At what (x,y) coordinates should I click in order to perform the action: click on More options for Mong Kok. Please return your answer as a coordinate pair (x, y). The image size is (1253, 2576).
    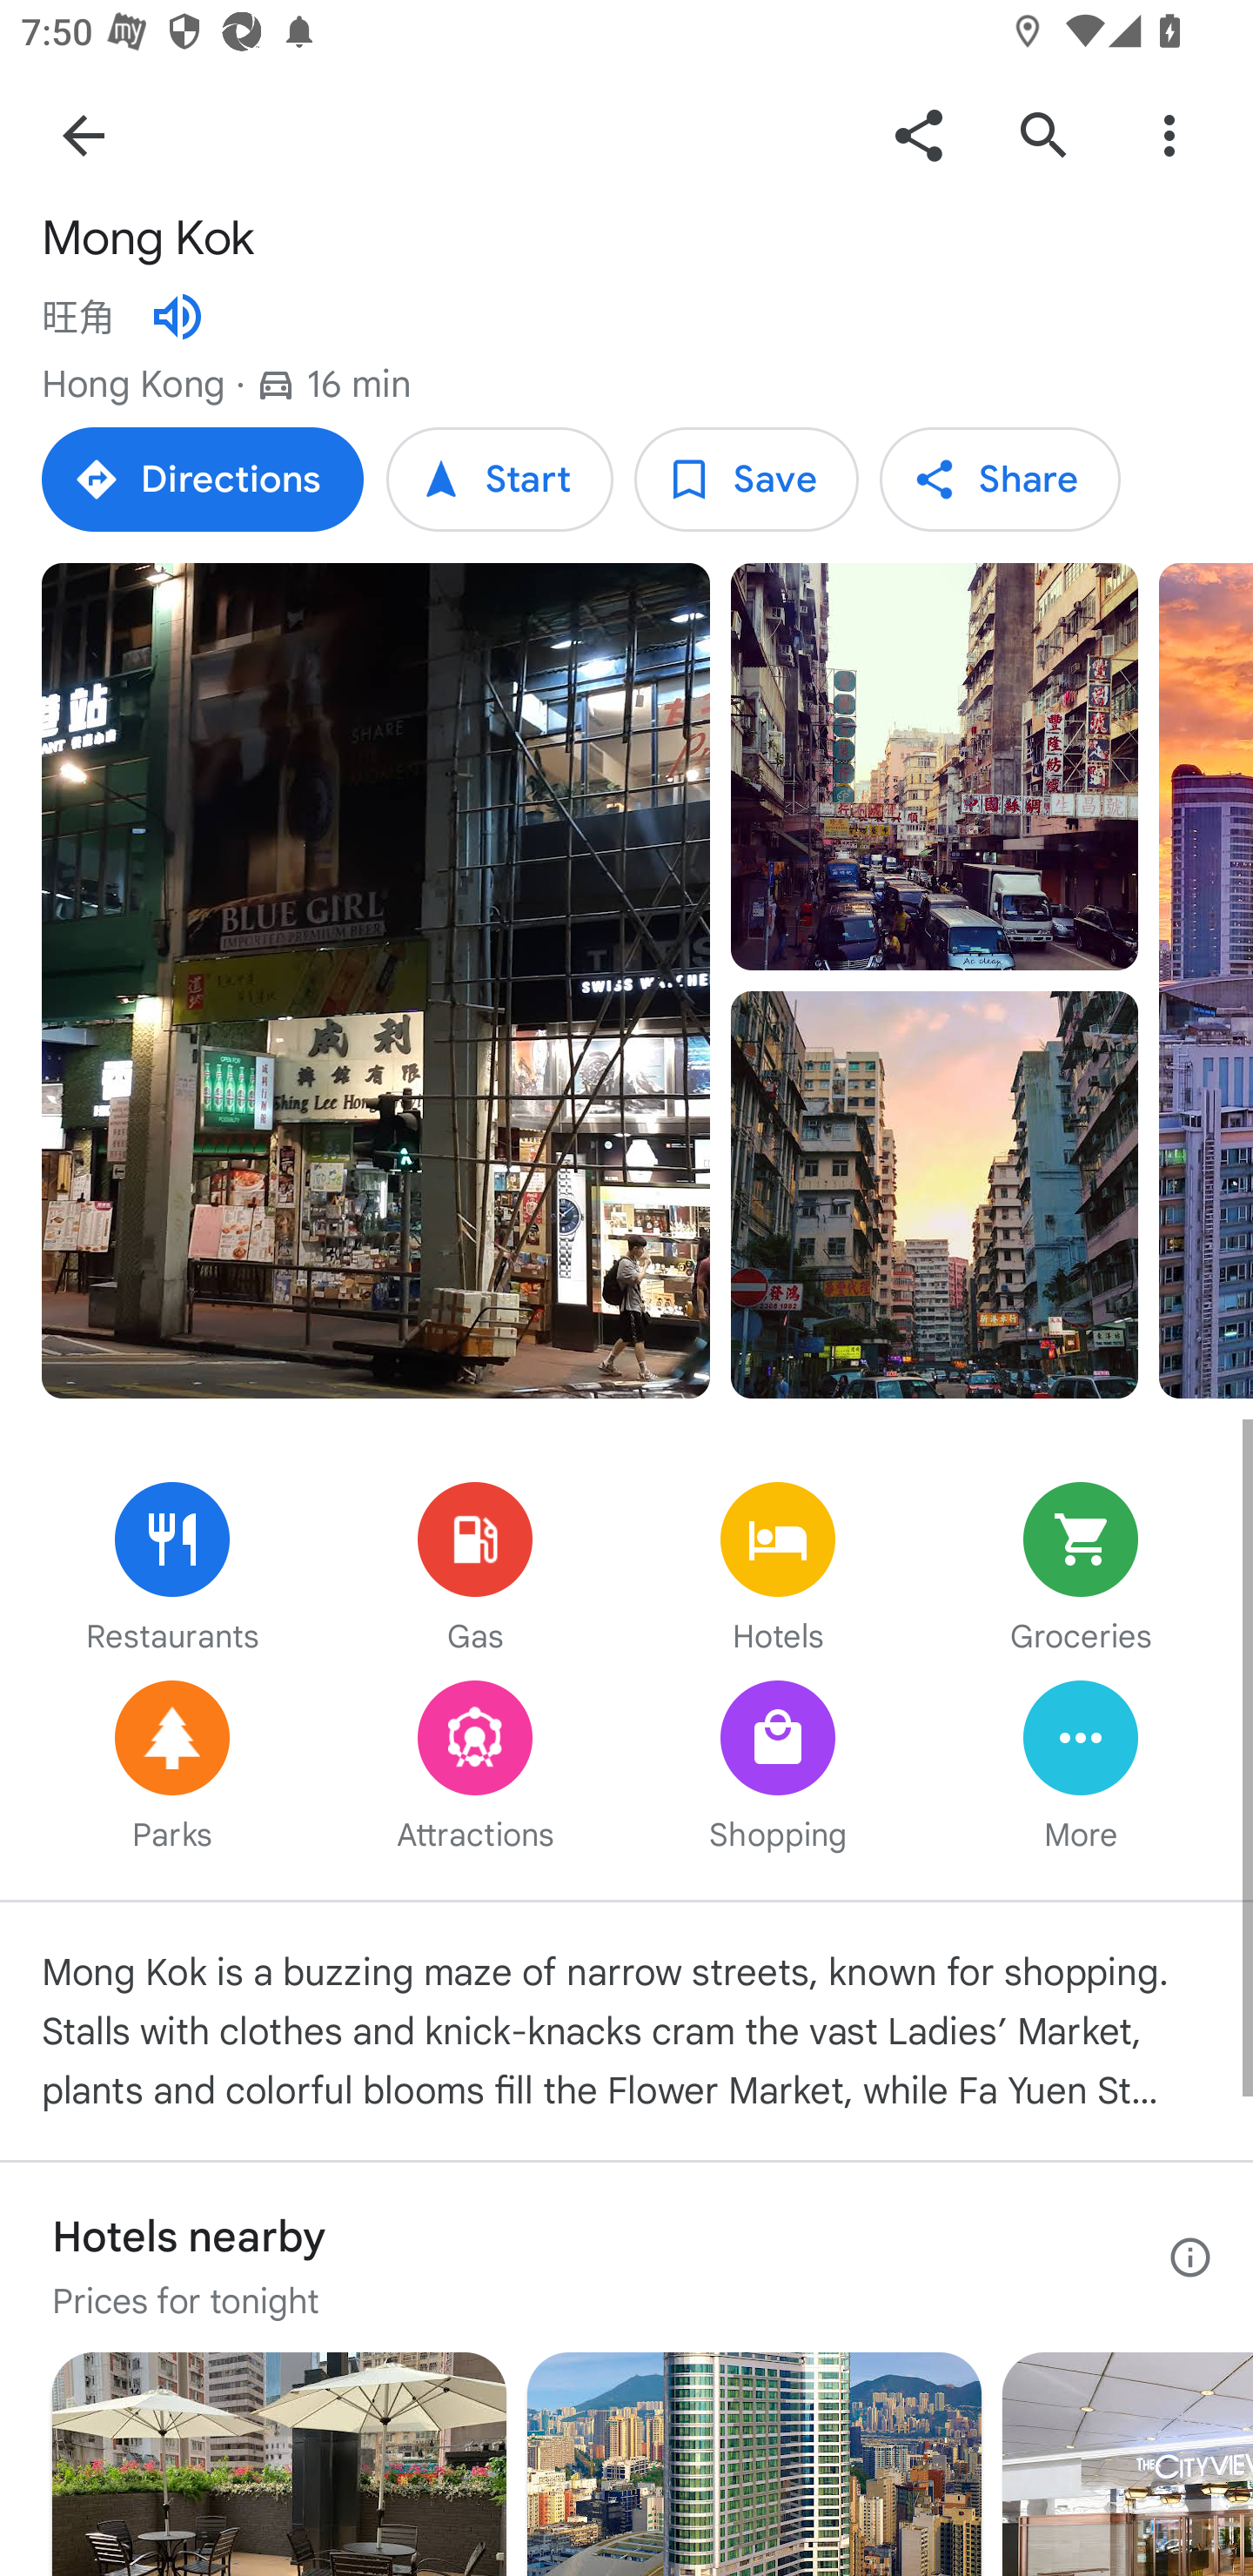
    Looking at the image, I should click on (1169, 134).